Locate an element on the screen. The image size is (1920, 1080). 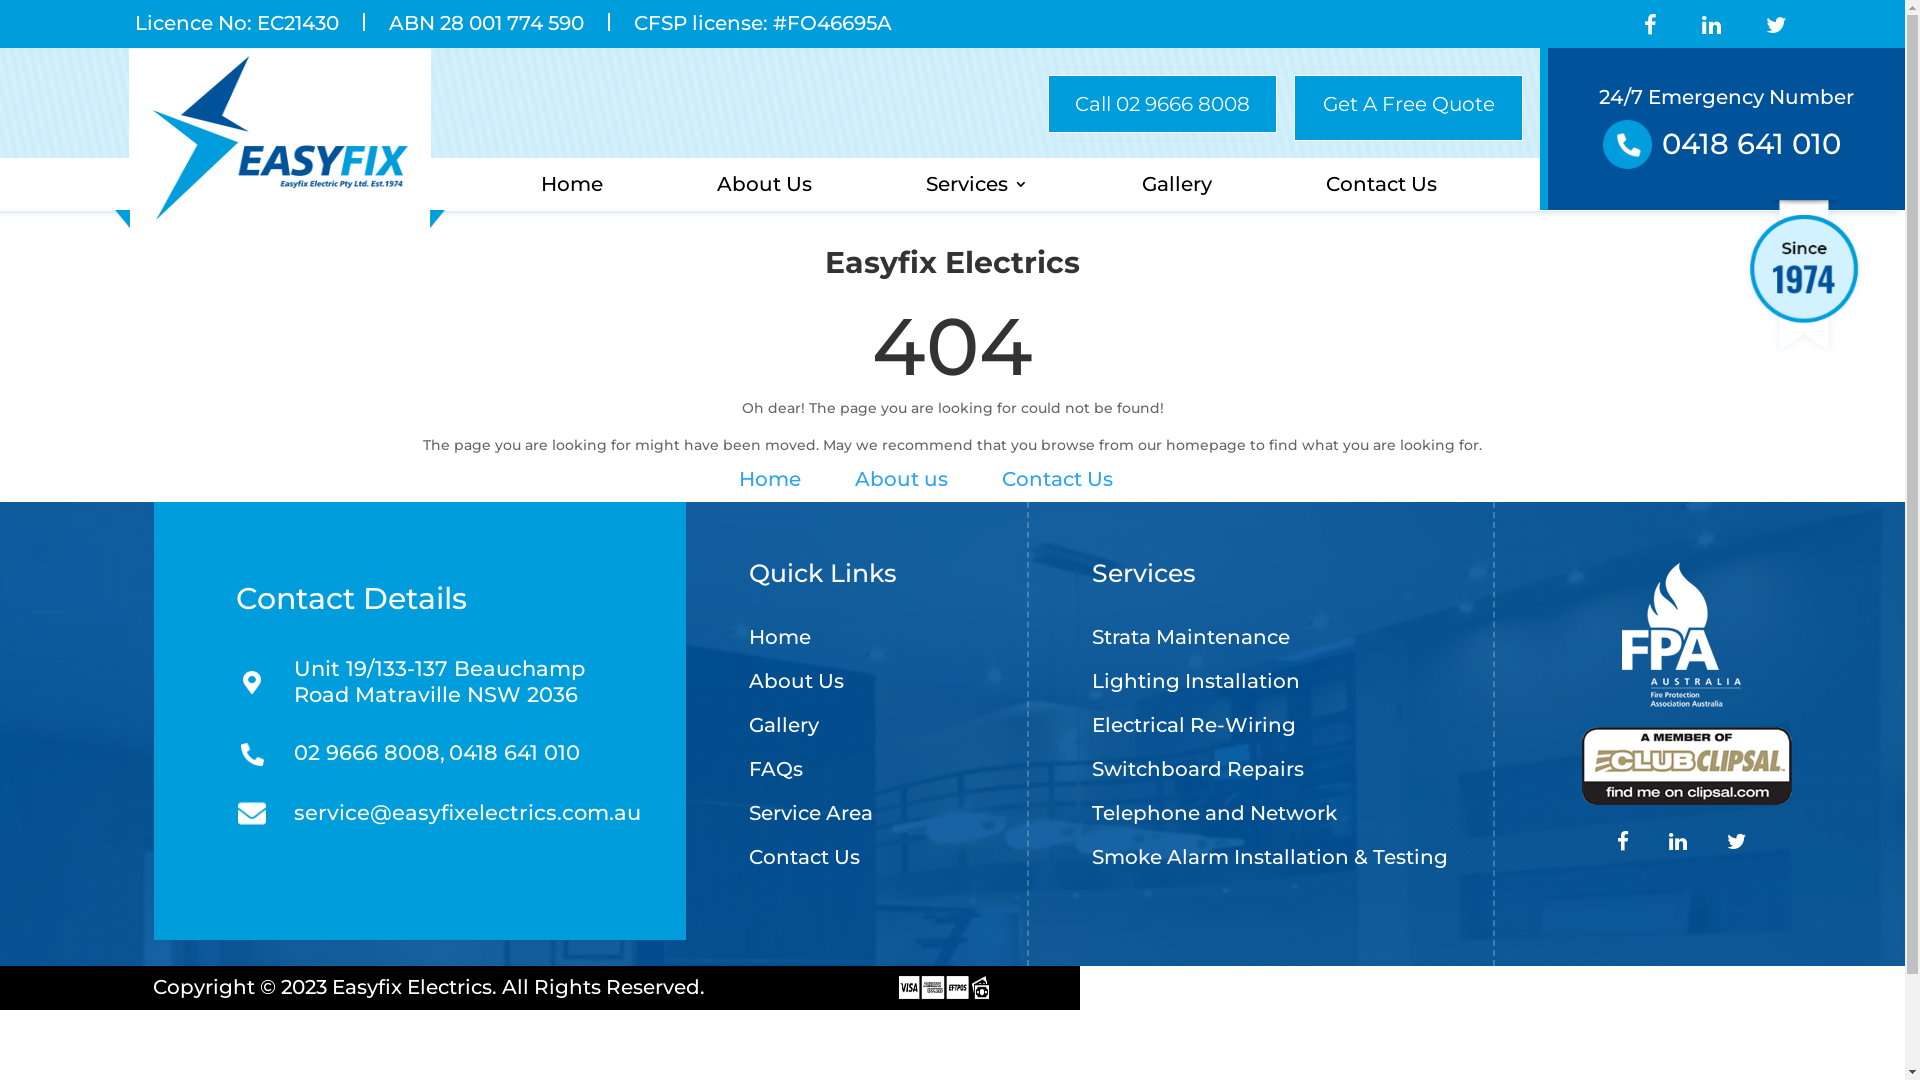
Telephone and Network is located at coordinates (1214, 817).